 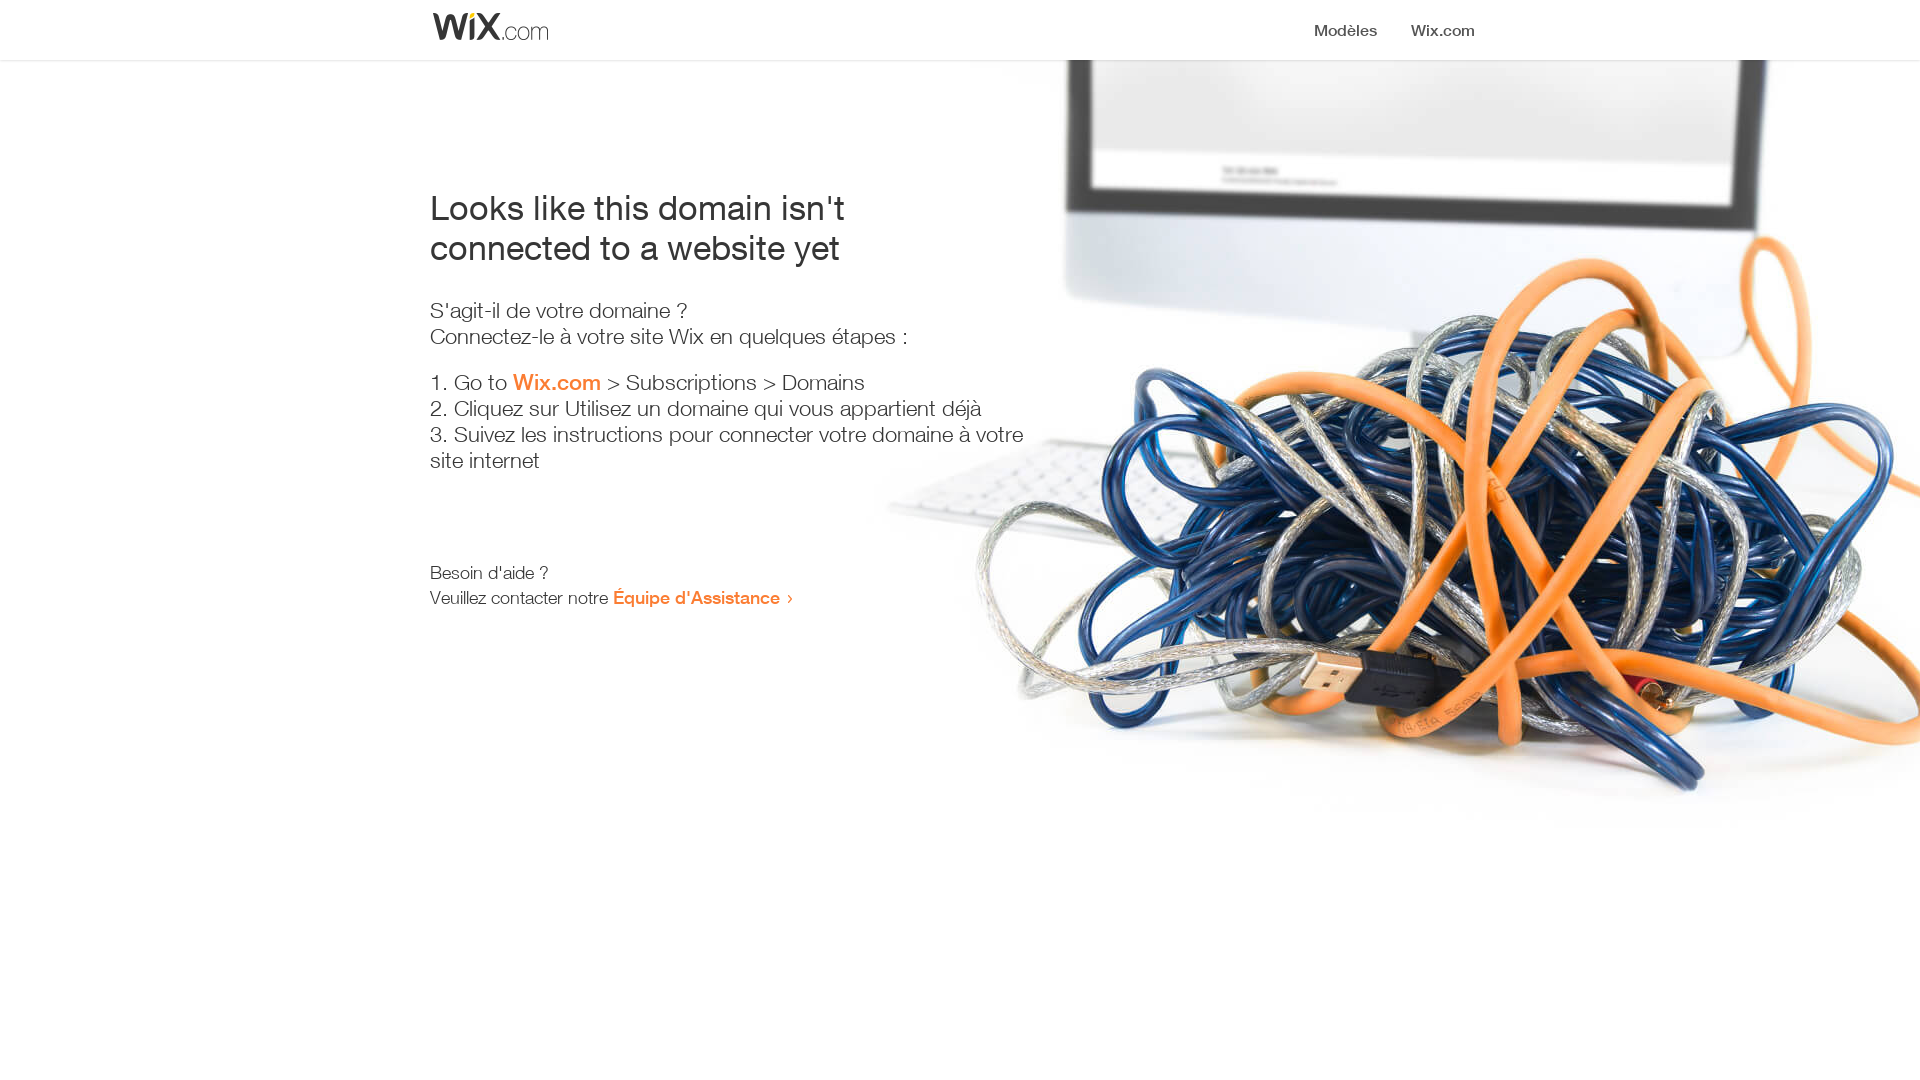 I want to click on Wix.com, so click(x=557, y=382).